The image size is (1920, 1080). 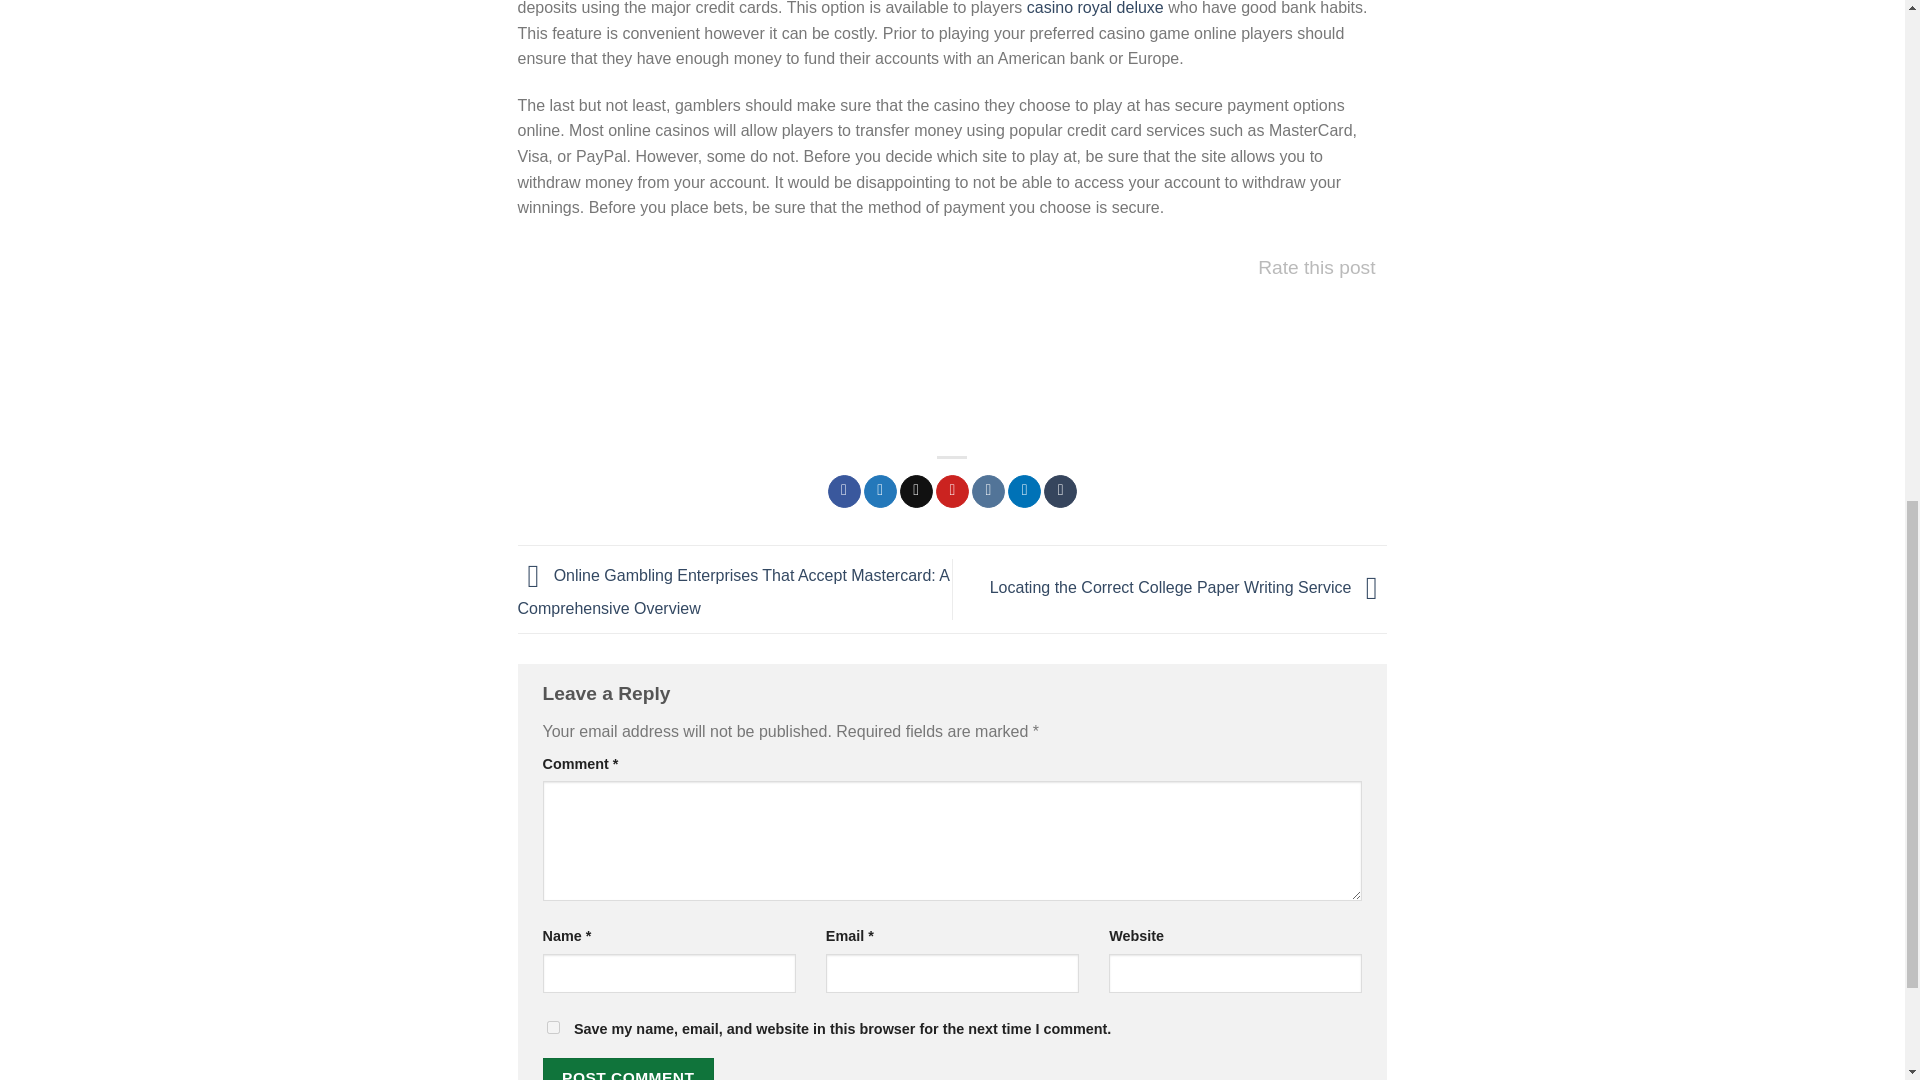 What do you see at coordinates (880, 492) in the screenshot?
I see `Share on Twitter` at bounding box center [880, 492].